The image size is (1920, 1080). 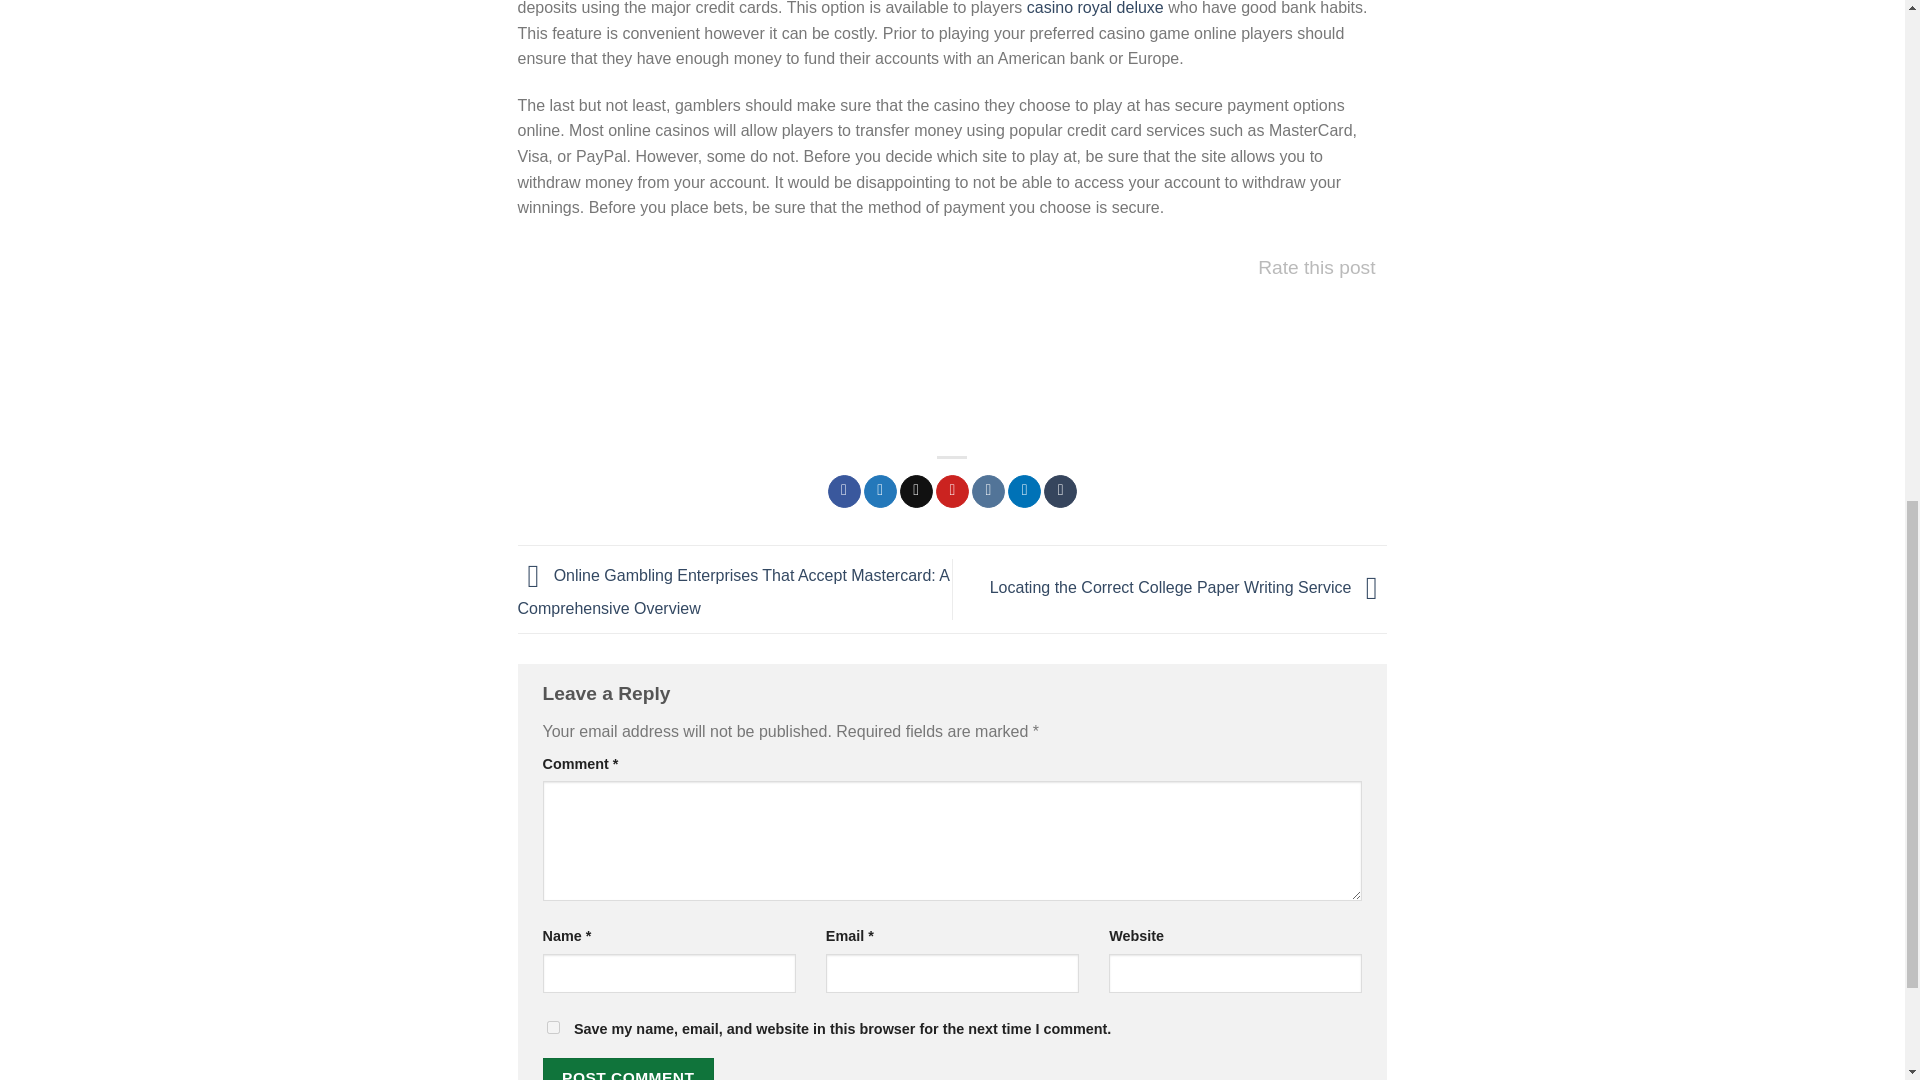 What do you see at coordinates (880, 492) in the screenshot?
I see `Share on Twitter` at bounding box center [880, 492].